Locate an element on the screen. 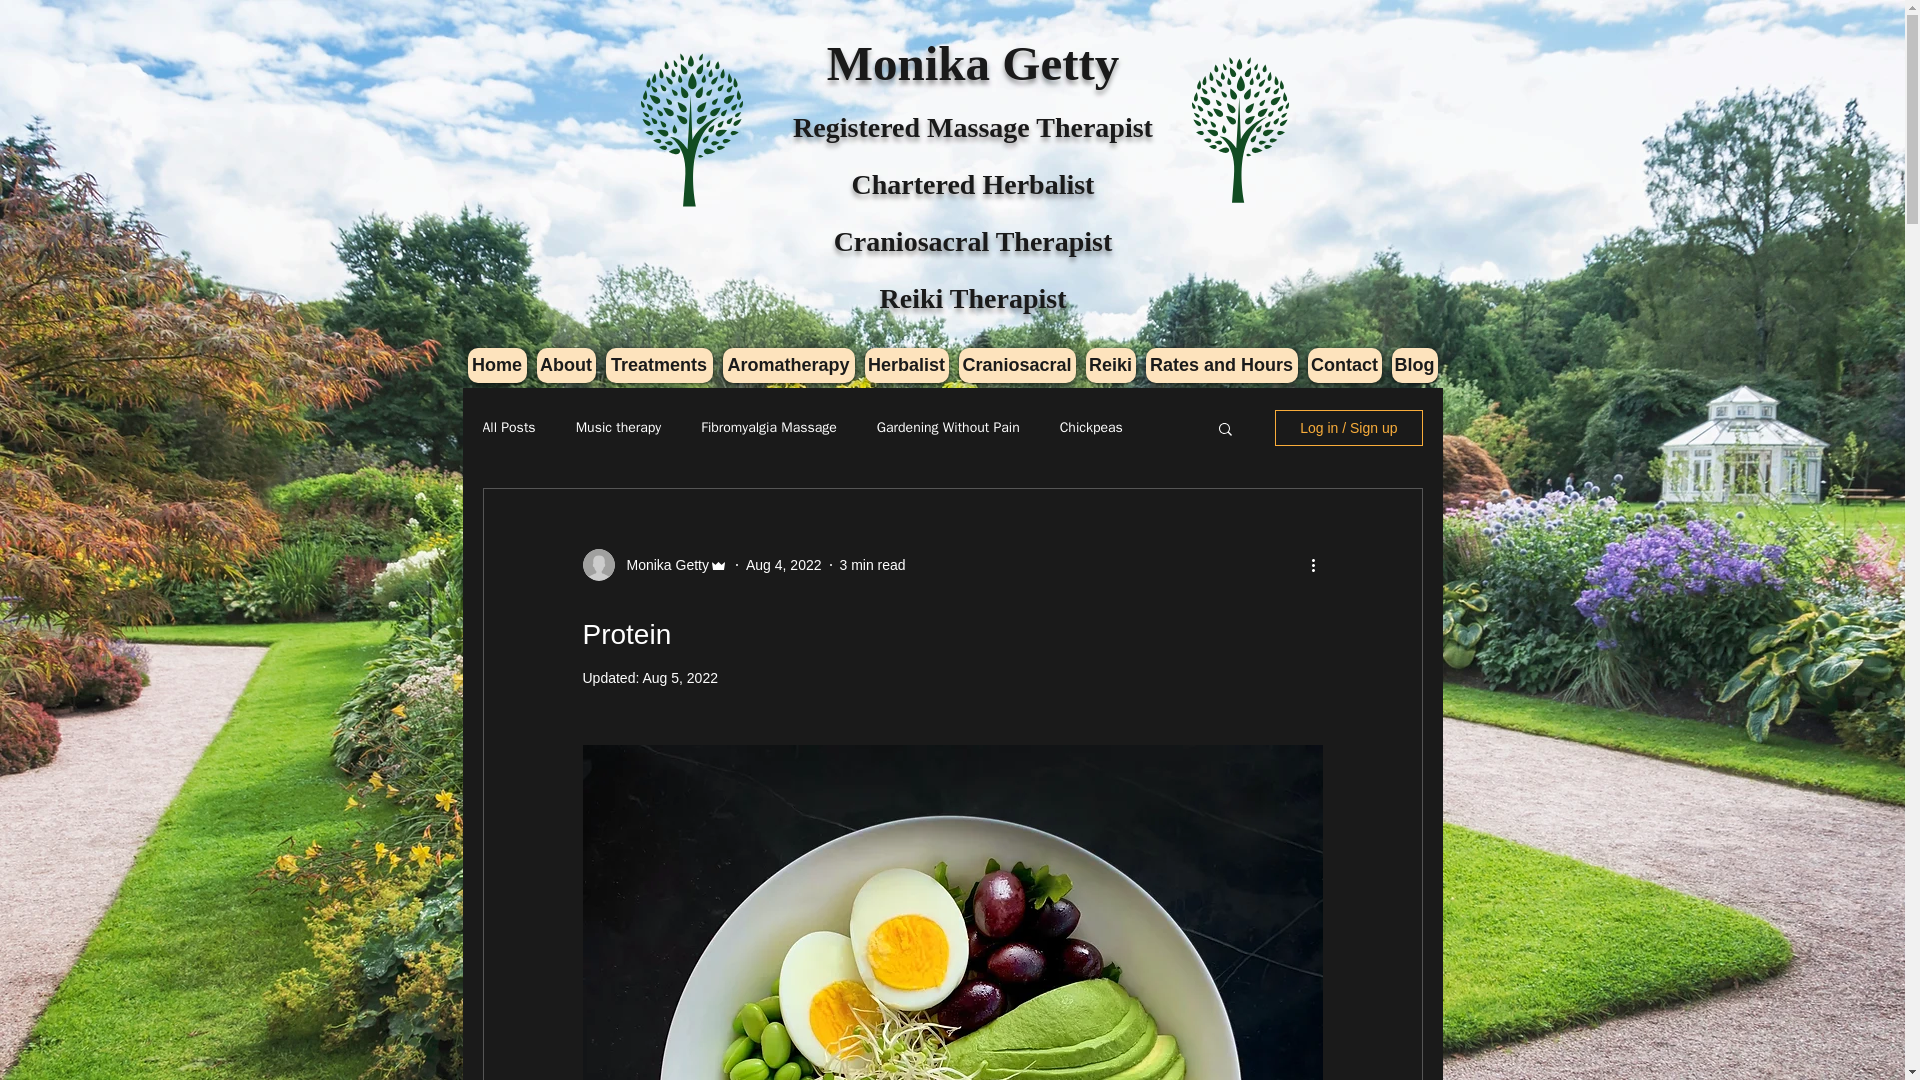  About is located at coordinates (565, 365).